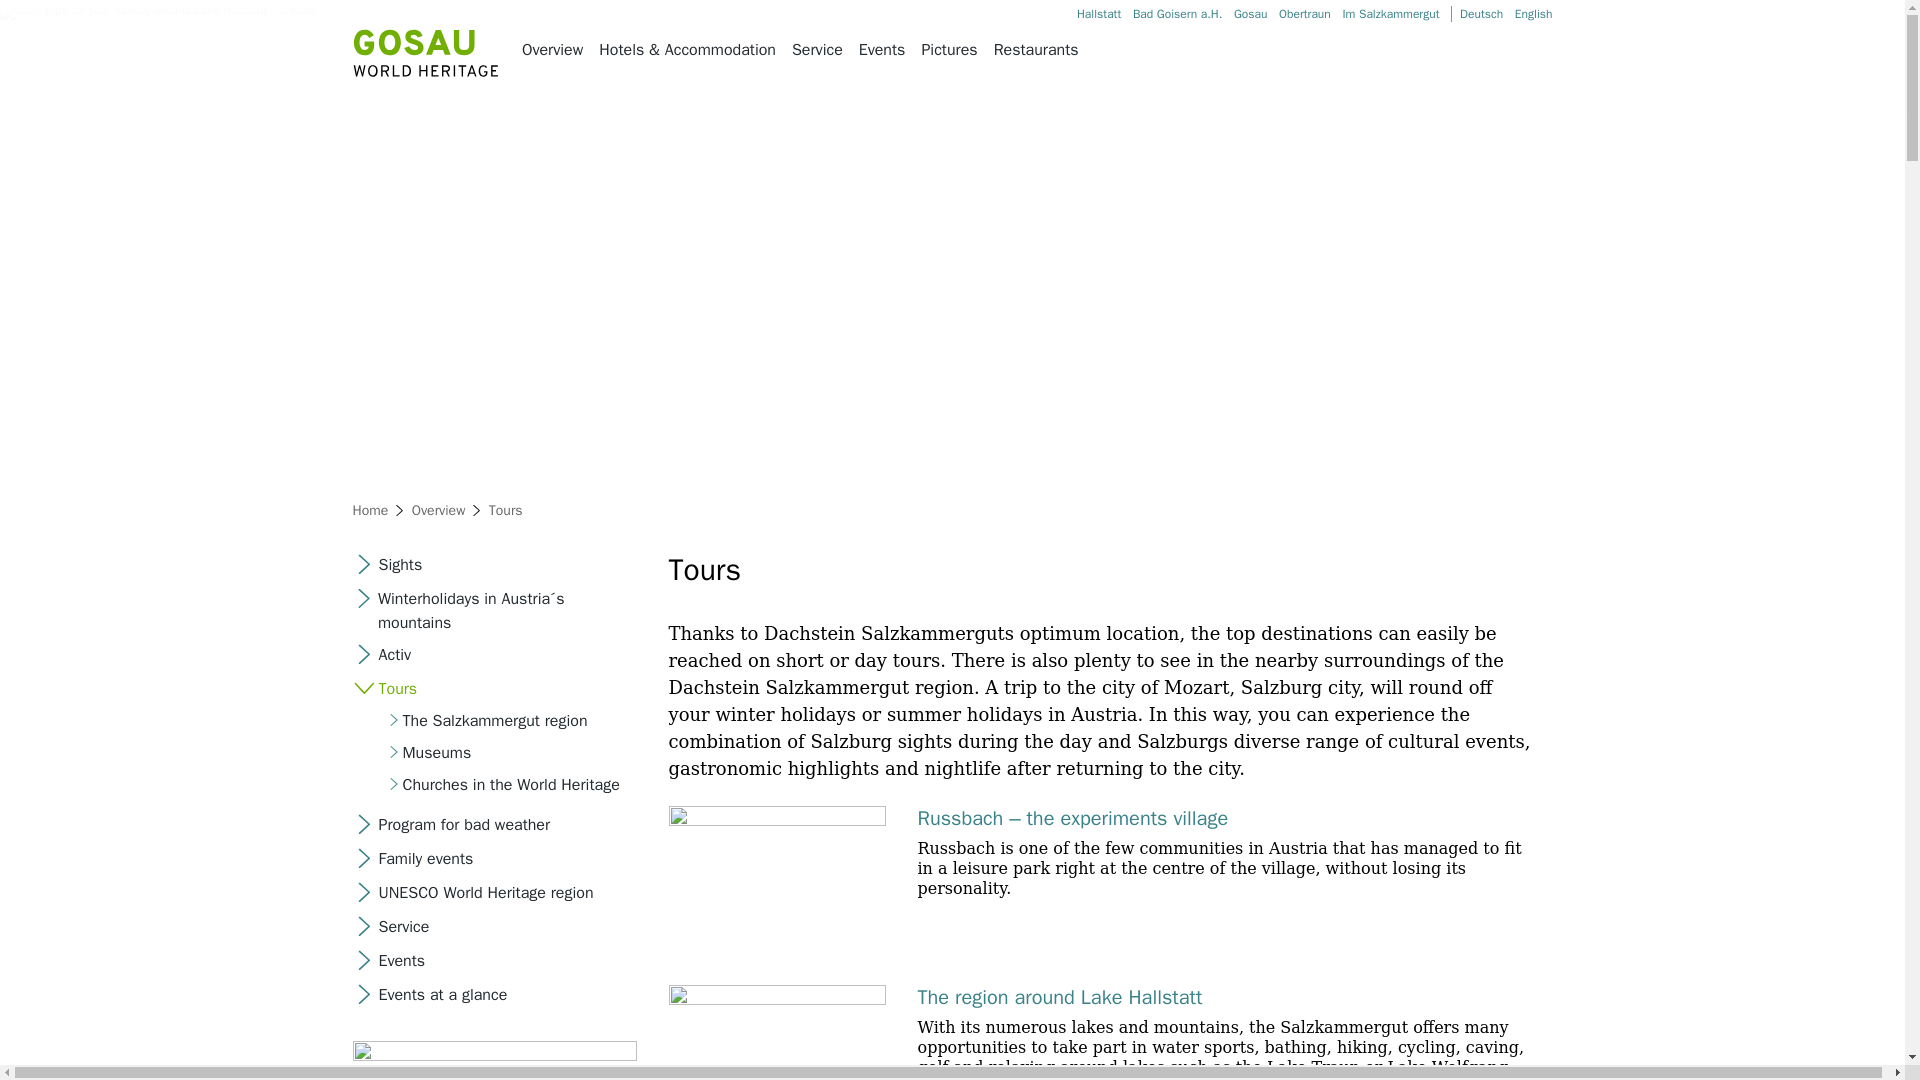 This screenshot has width=1920, height=1080. What do you see at coordinates (1176, 14) in the screenshot?
I see `Bad Goisern a.H.` at bounding box center [1176, 14].